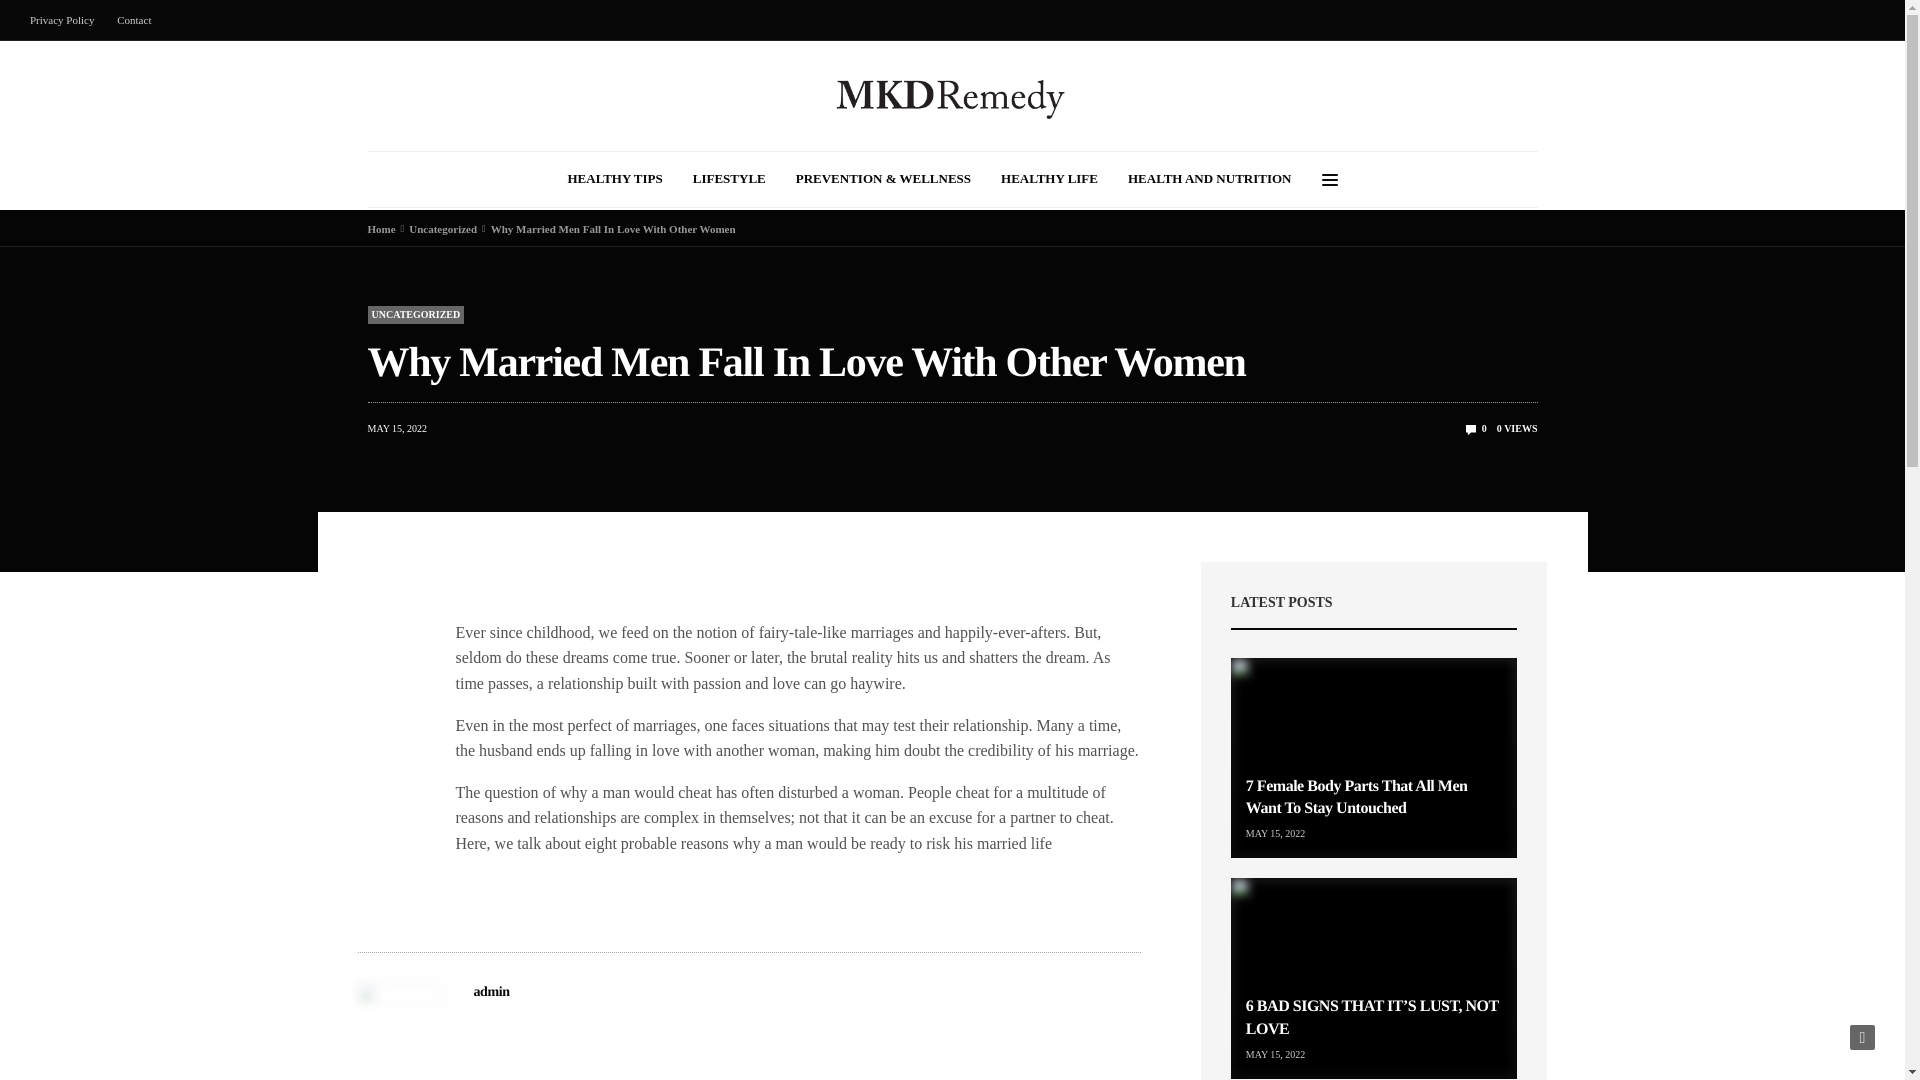 The image size is (1920, 1080). I want to click on HEALTHY TIPS, so click(614, 179).